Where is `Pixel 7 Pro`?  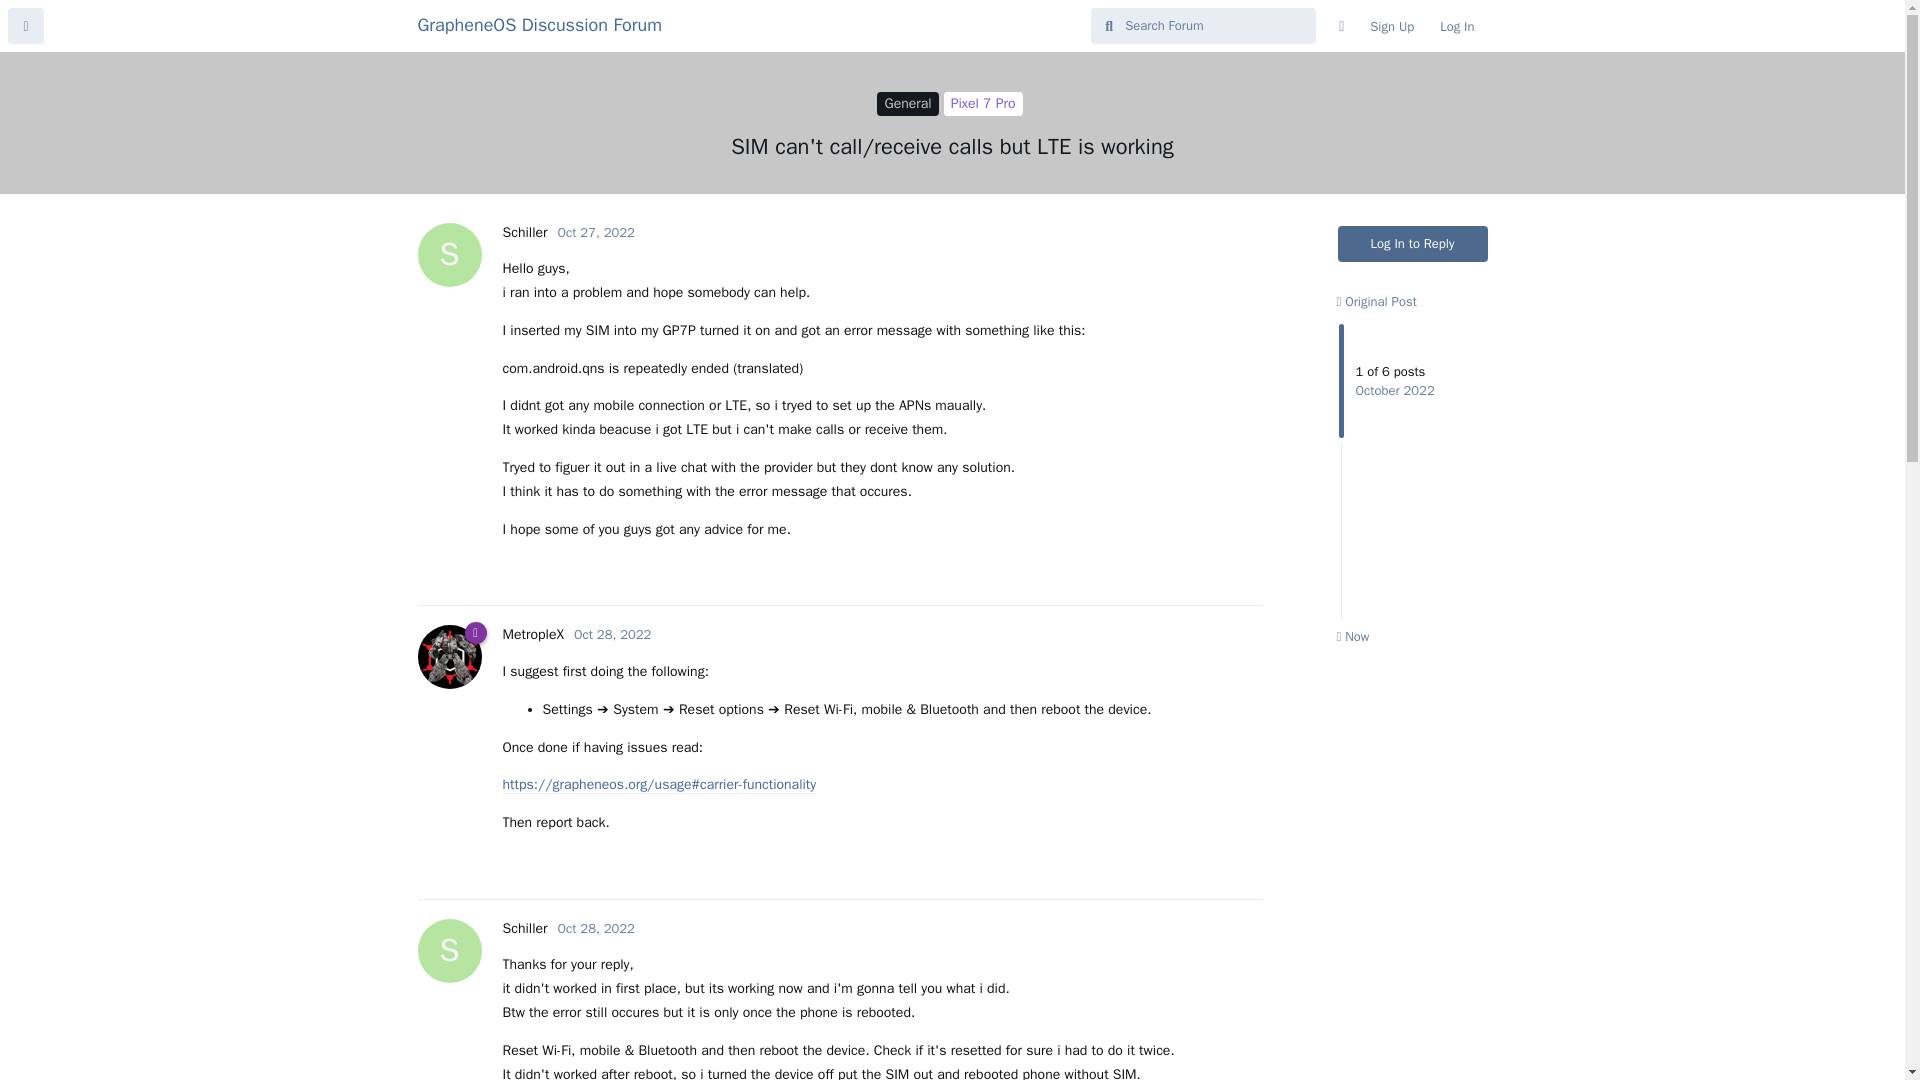 Pixel 7 Pro is located at coordinates (984, 103).